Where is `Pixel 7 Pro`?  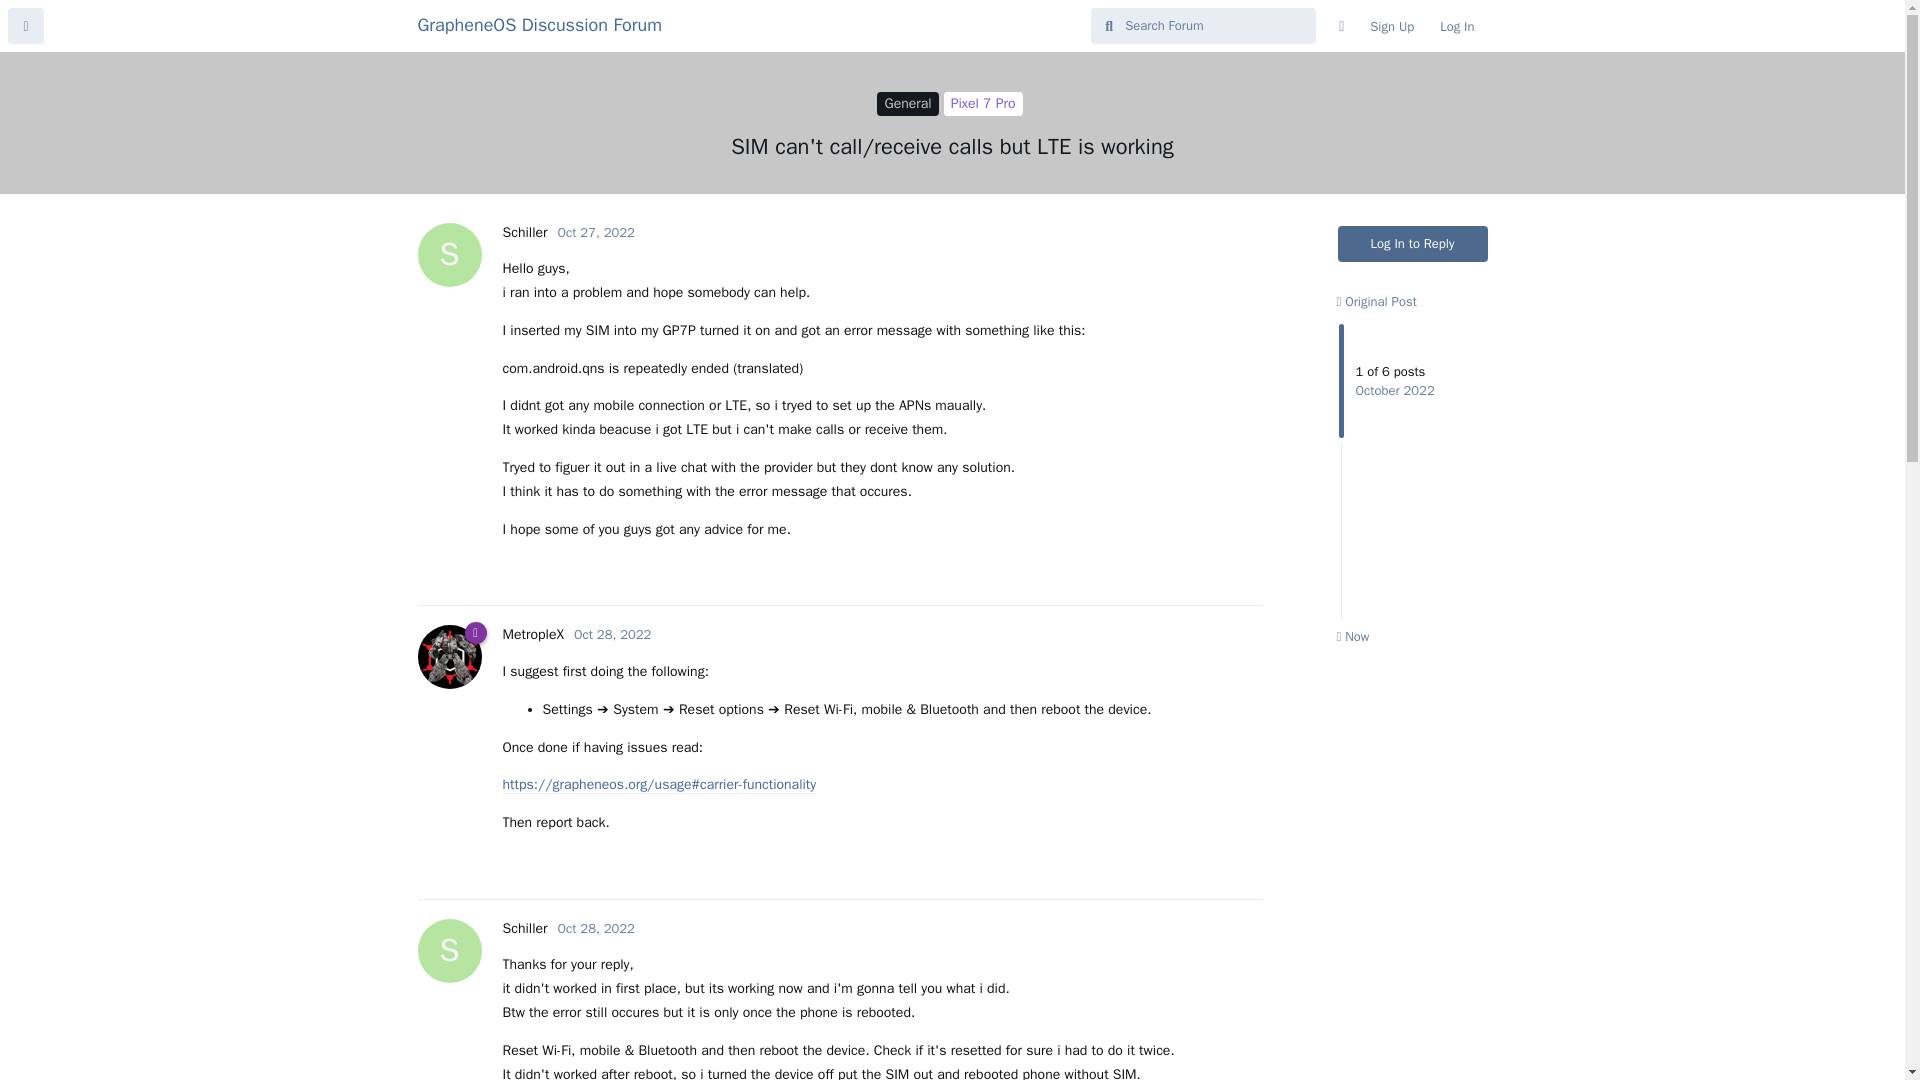 Pixel 7 Pro is located at coordinates (984, 103).